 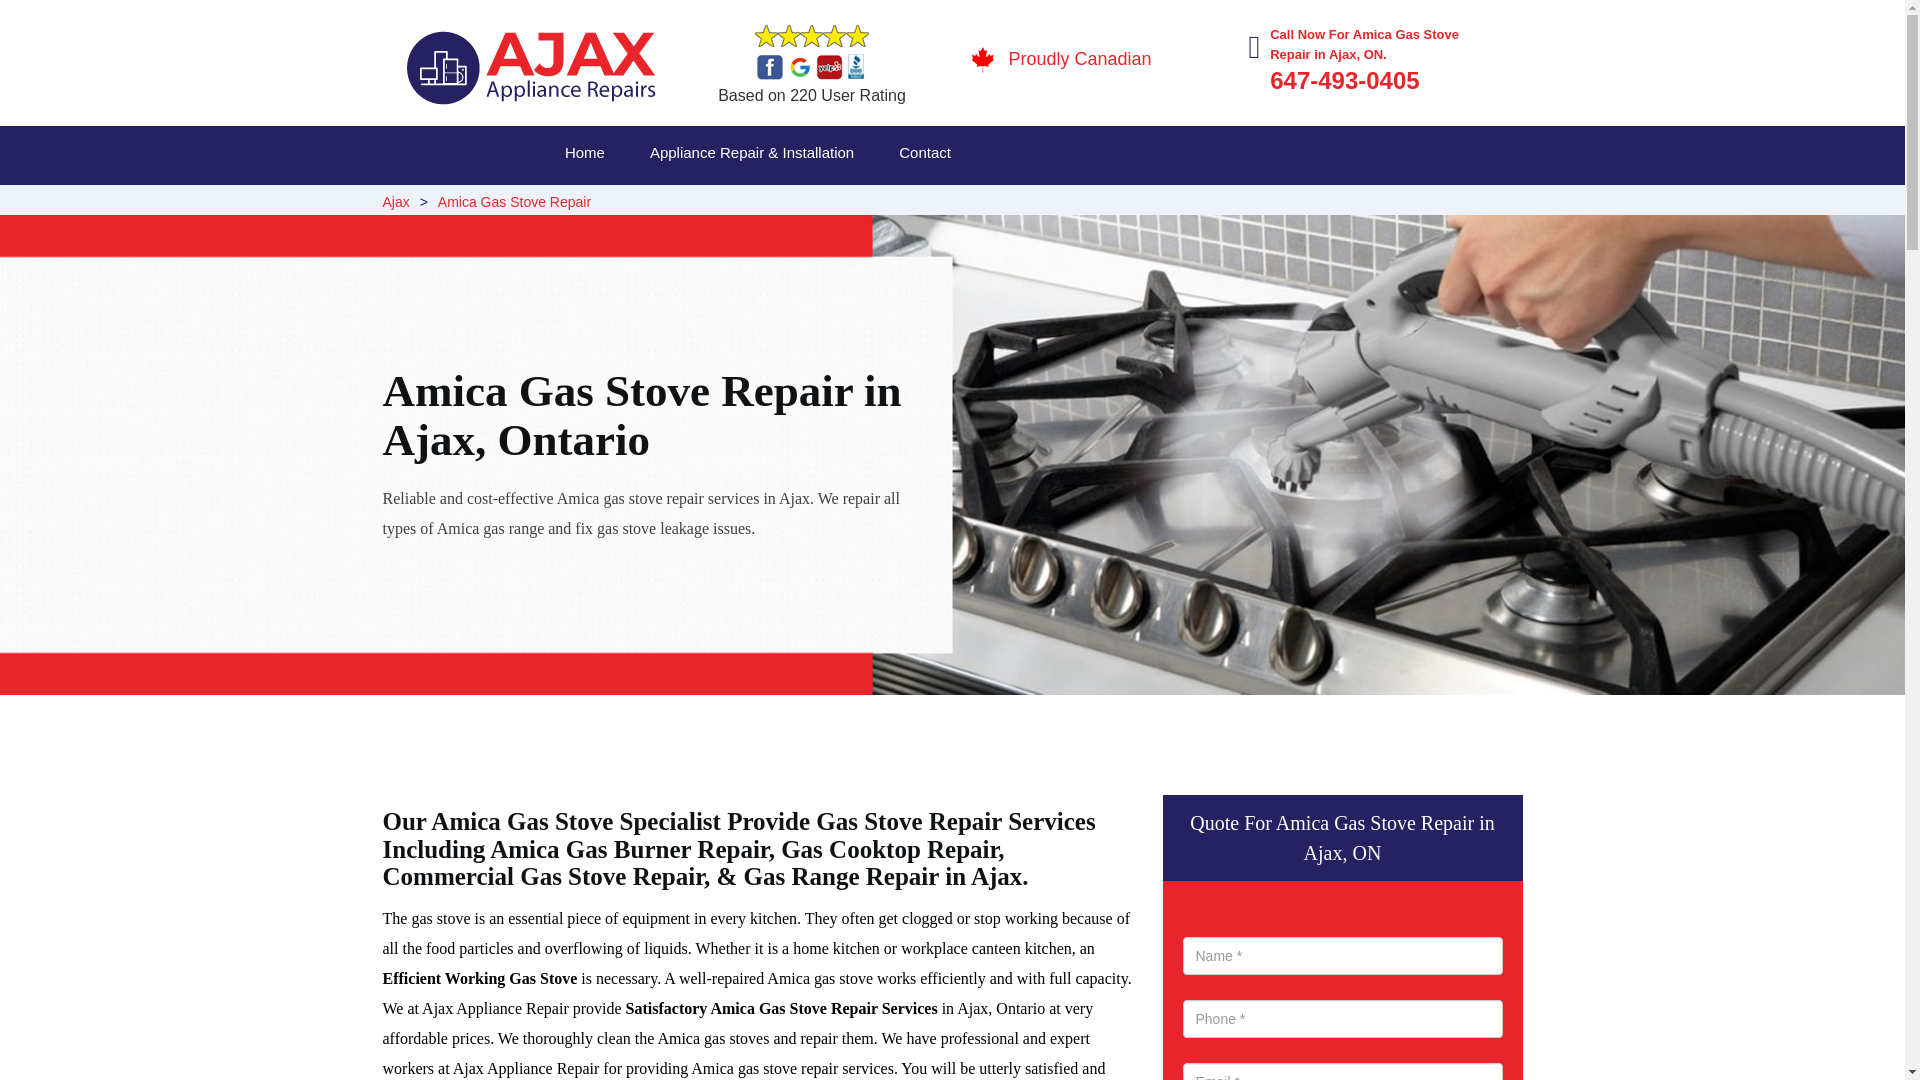 I want to click on Gas Stove Repair, so click(x=976, y=204).